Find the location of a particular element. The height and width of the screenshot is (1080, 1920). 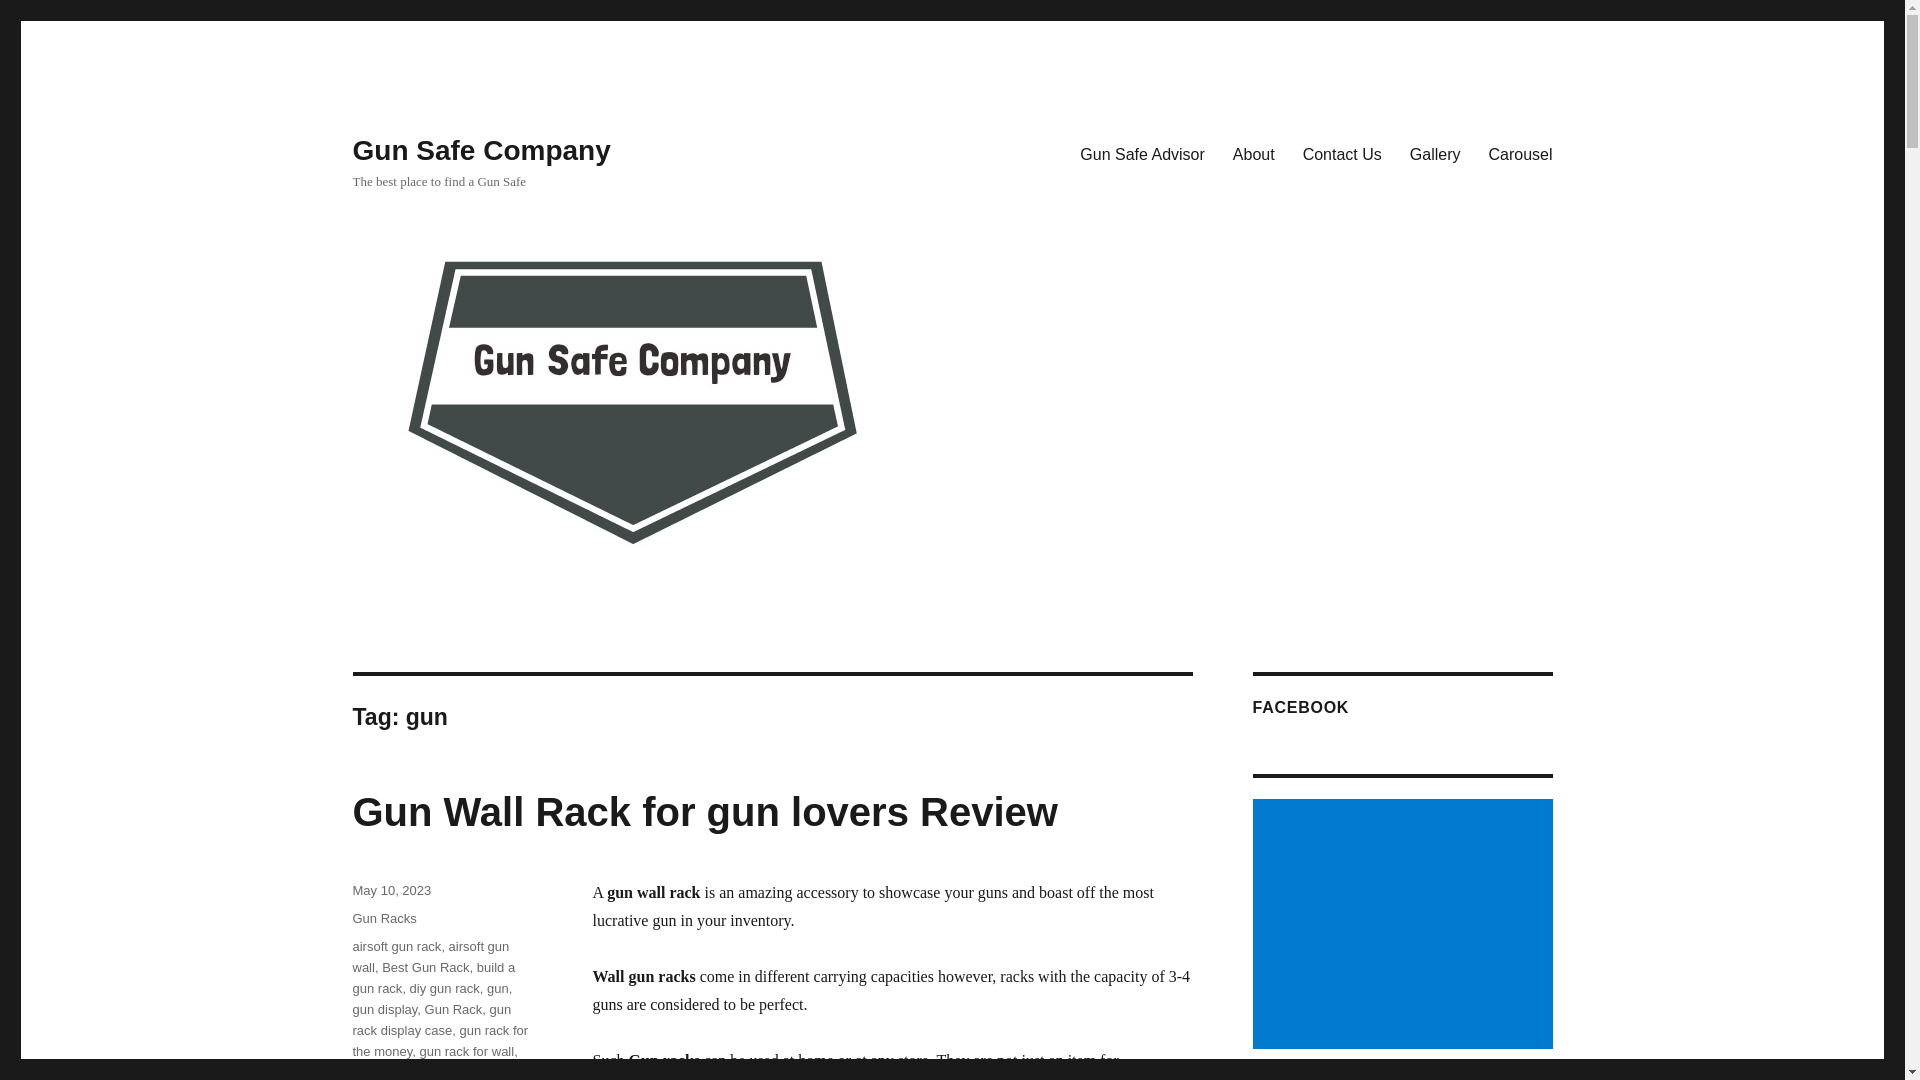

Gun Safe Company is located at coordinates (480, 150).